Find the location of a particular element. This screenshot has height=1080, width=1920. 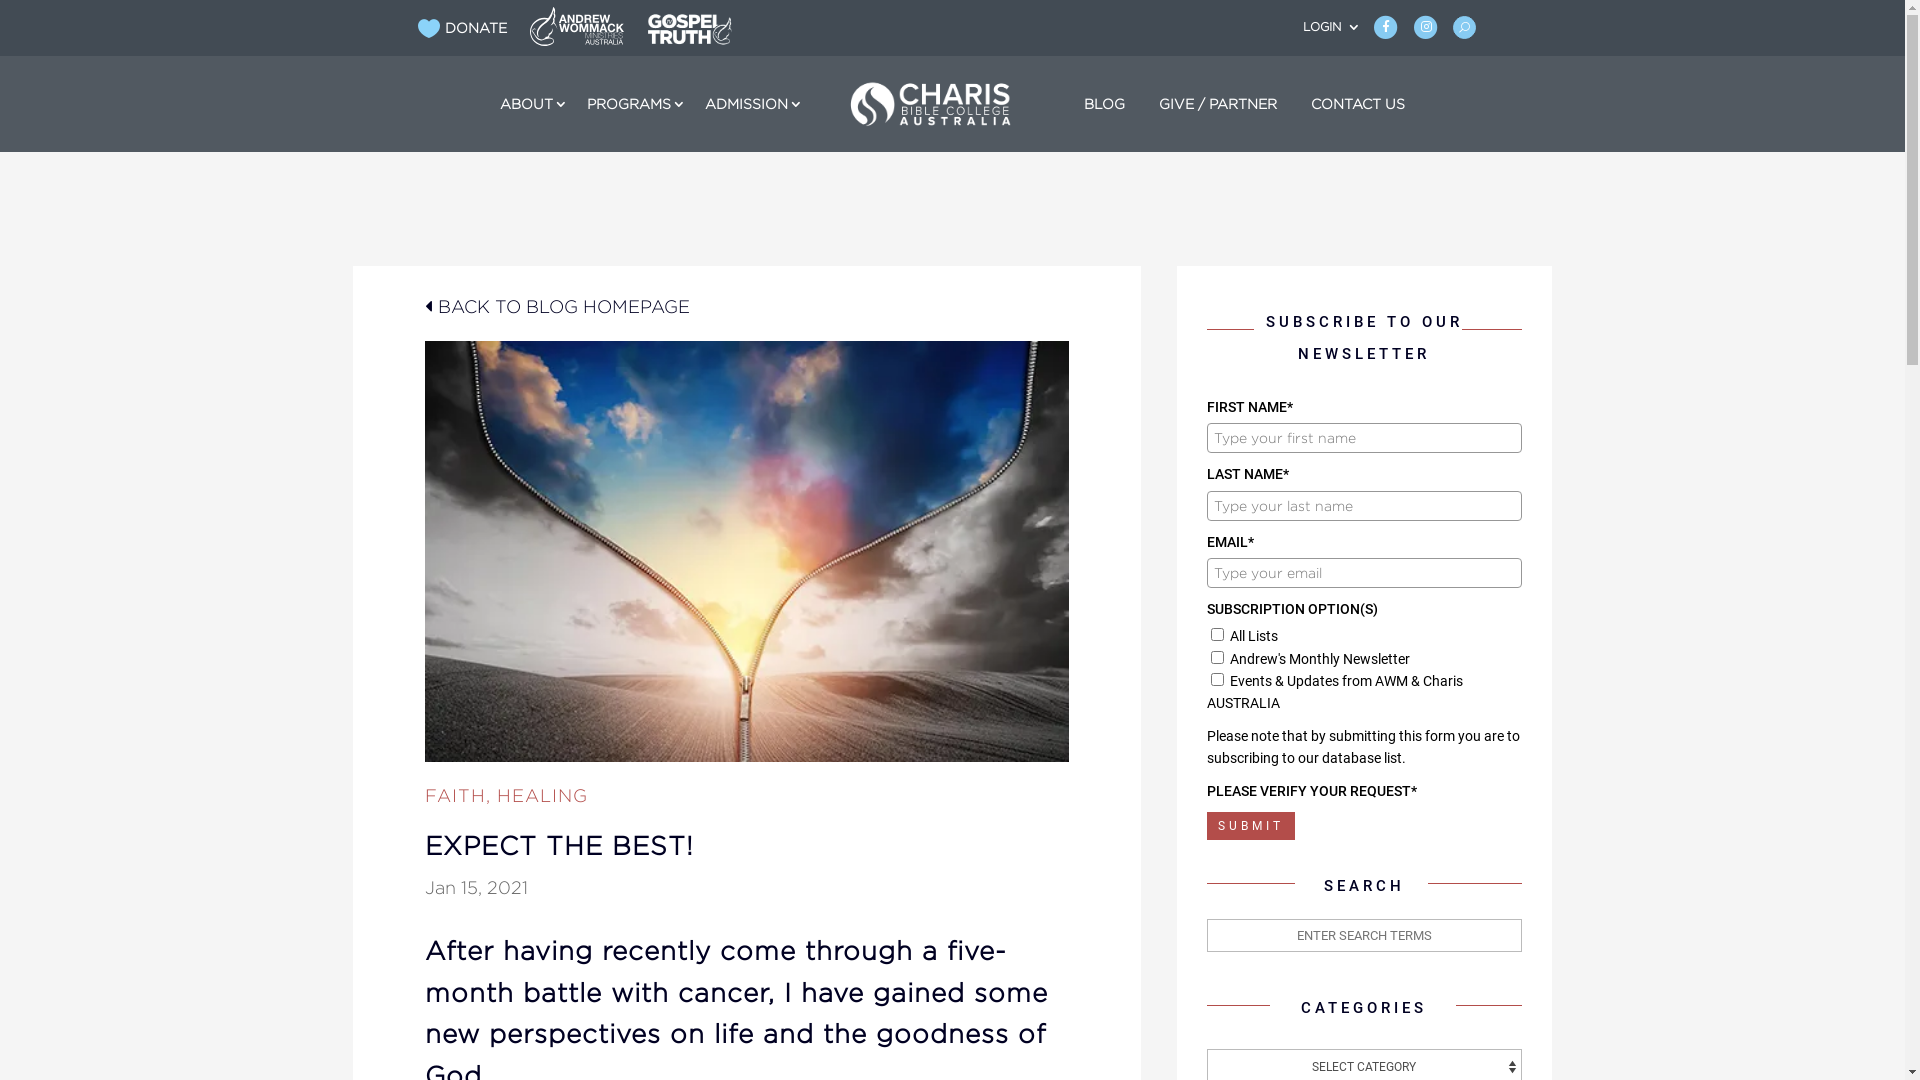

PROGRAMS is located at coordinates (629, 104).